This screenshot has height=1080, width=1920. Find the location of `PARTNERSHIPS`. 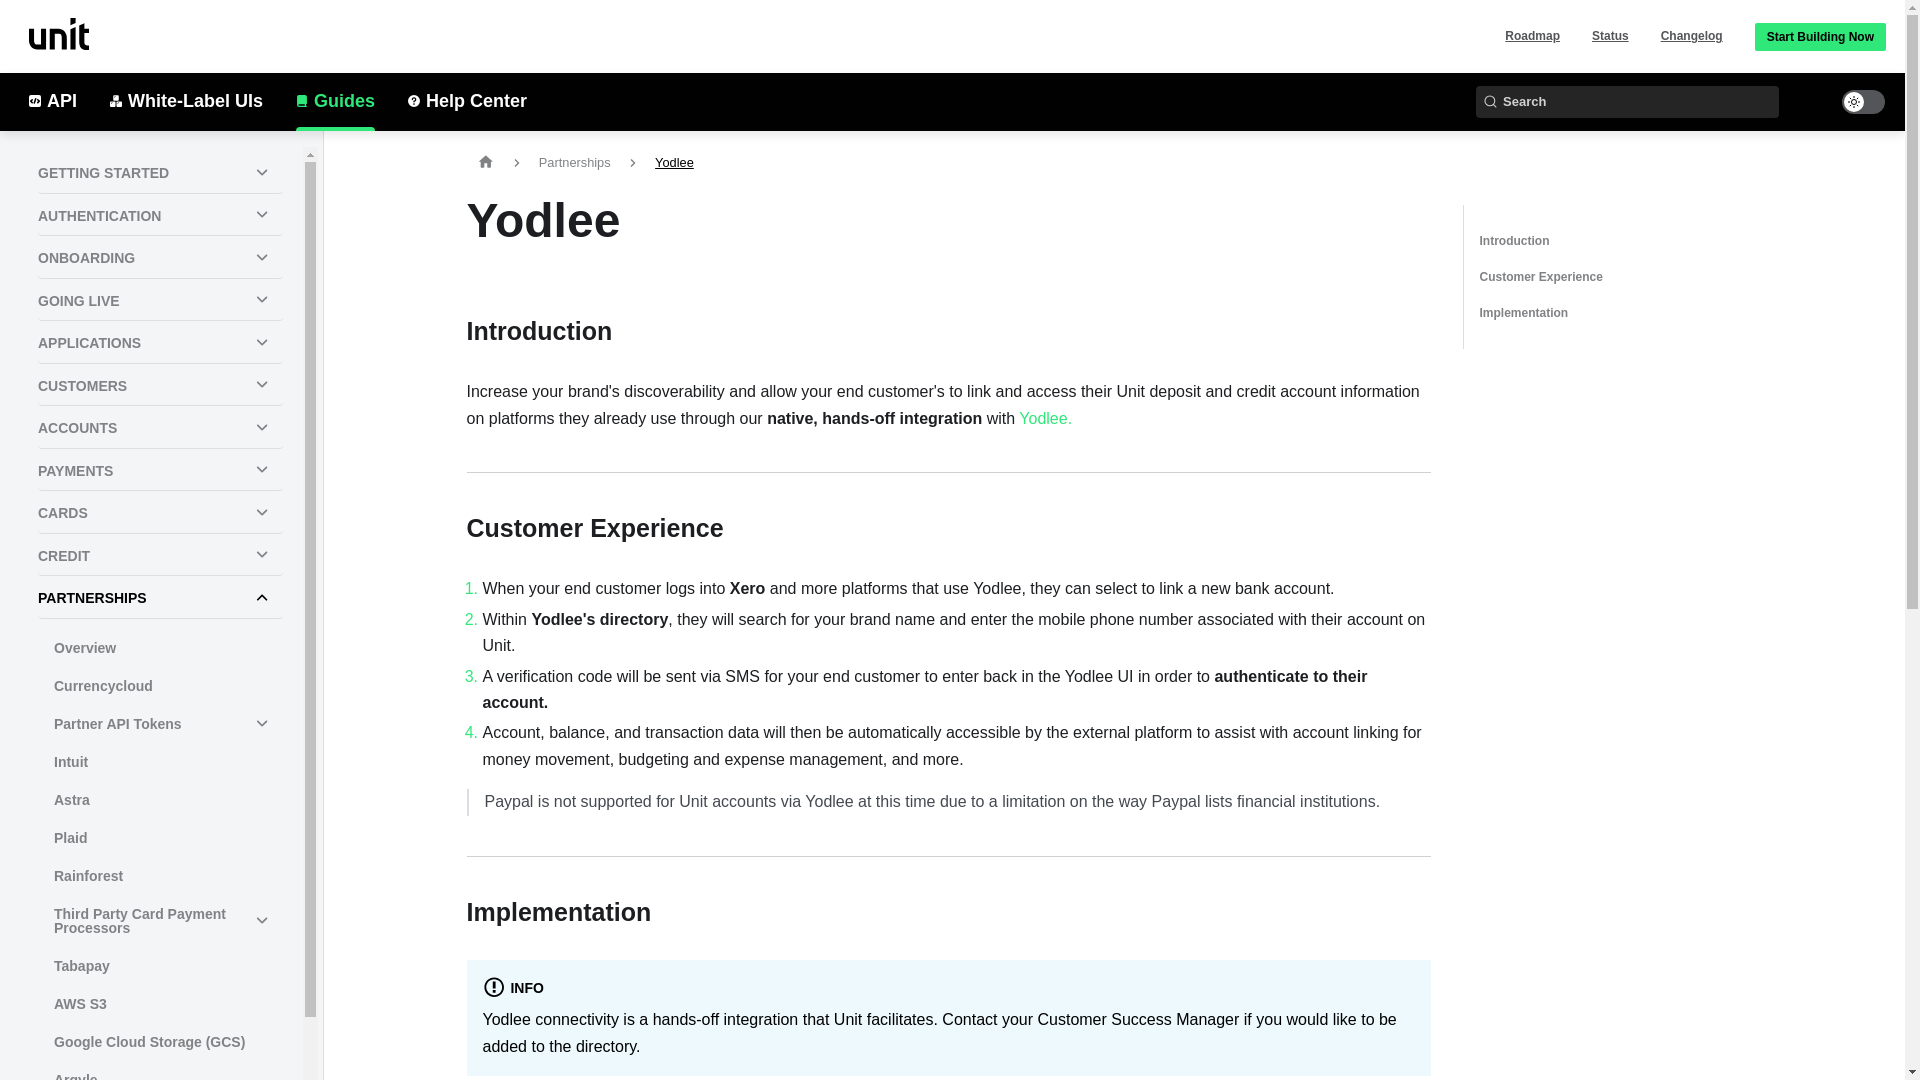

PARTNERSHIPS is located at coordinates (160, 598).